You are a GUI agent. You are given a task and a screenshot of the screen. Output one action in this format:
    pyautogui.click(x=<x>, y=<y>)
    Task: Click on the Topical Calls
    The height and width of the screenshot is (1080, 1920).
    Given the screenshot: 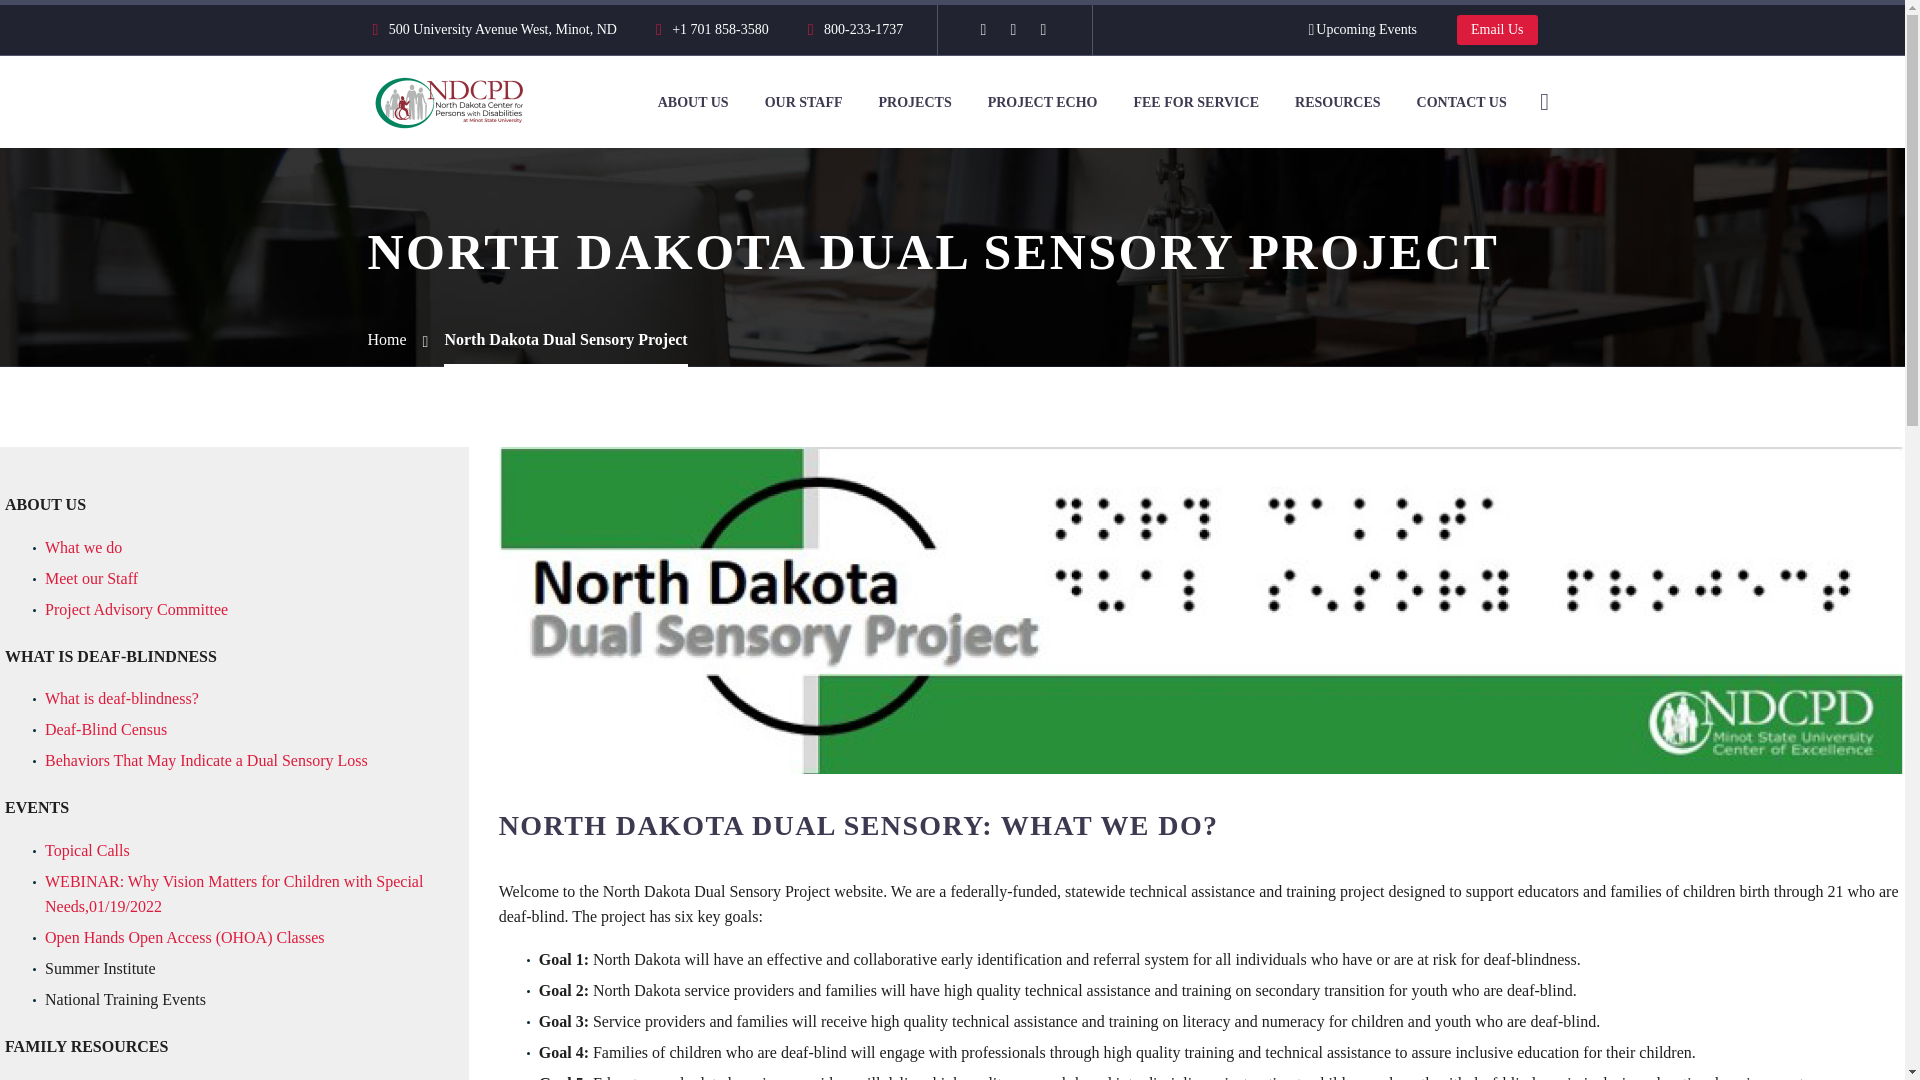 What is the action you would take?
    pyautogui.click(x=87, y=850)
    